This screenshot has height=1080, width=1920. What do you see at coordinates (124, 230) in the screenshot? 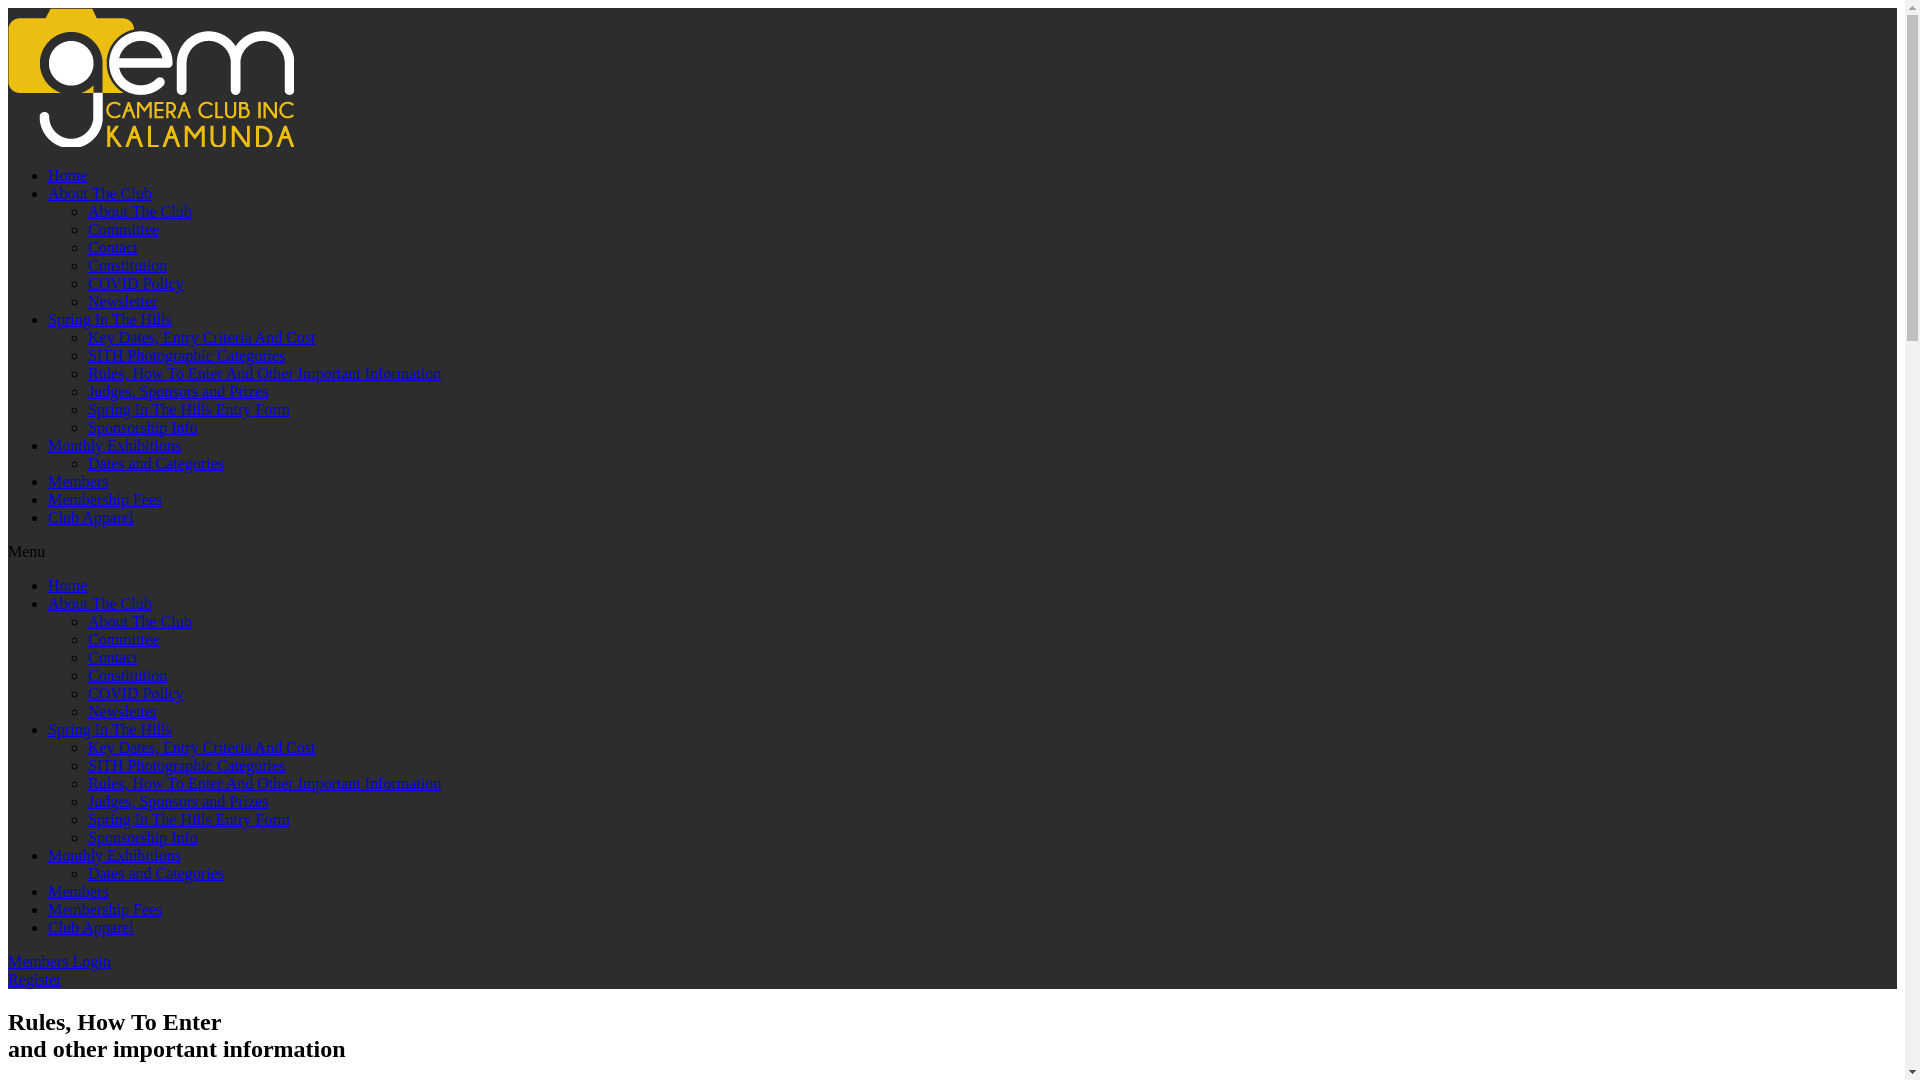
I see `Committee` at bounding box center [124, 230].